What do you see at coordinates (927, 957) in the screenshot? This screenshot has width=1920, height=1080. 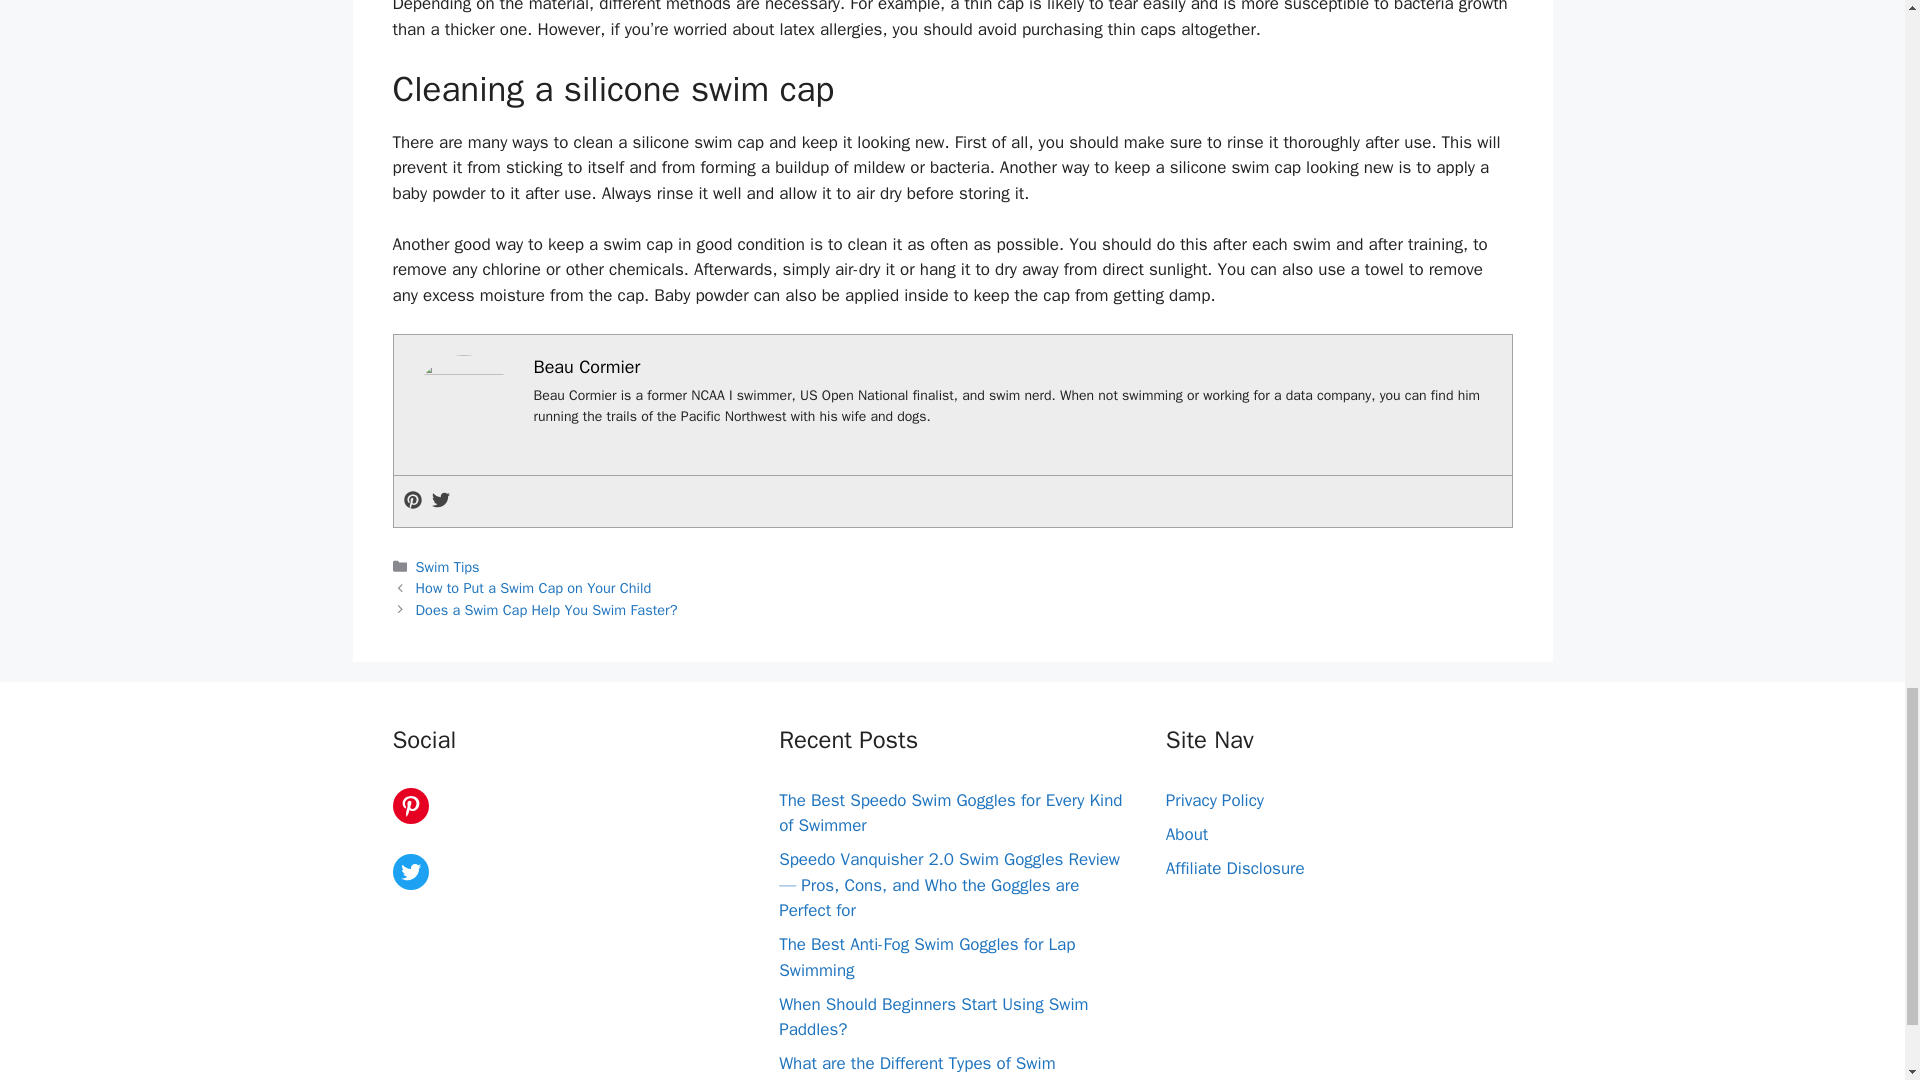 I see `The Best Anti-Fog Swim Goggles for Lap Swimming` at bounding box center [927, 957].